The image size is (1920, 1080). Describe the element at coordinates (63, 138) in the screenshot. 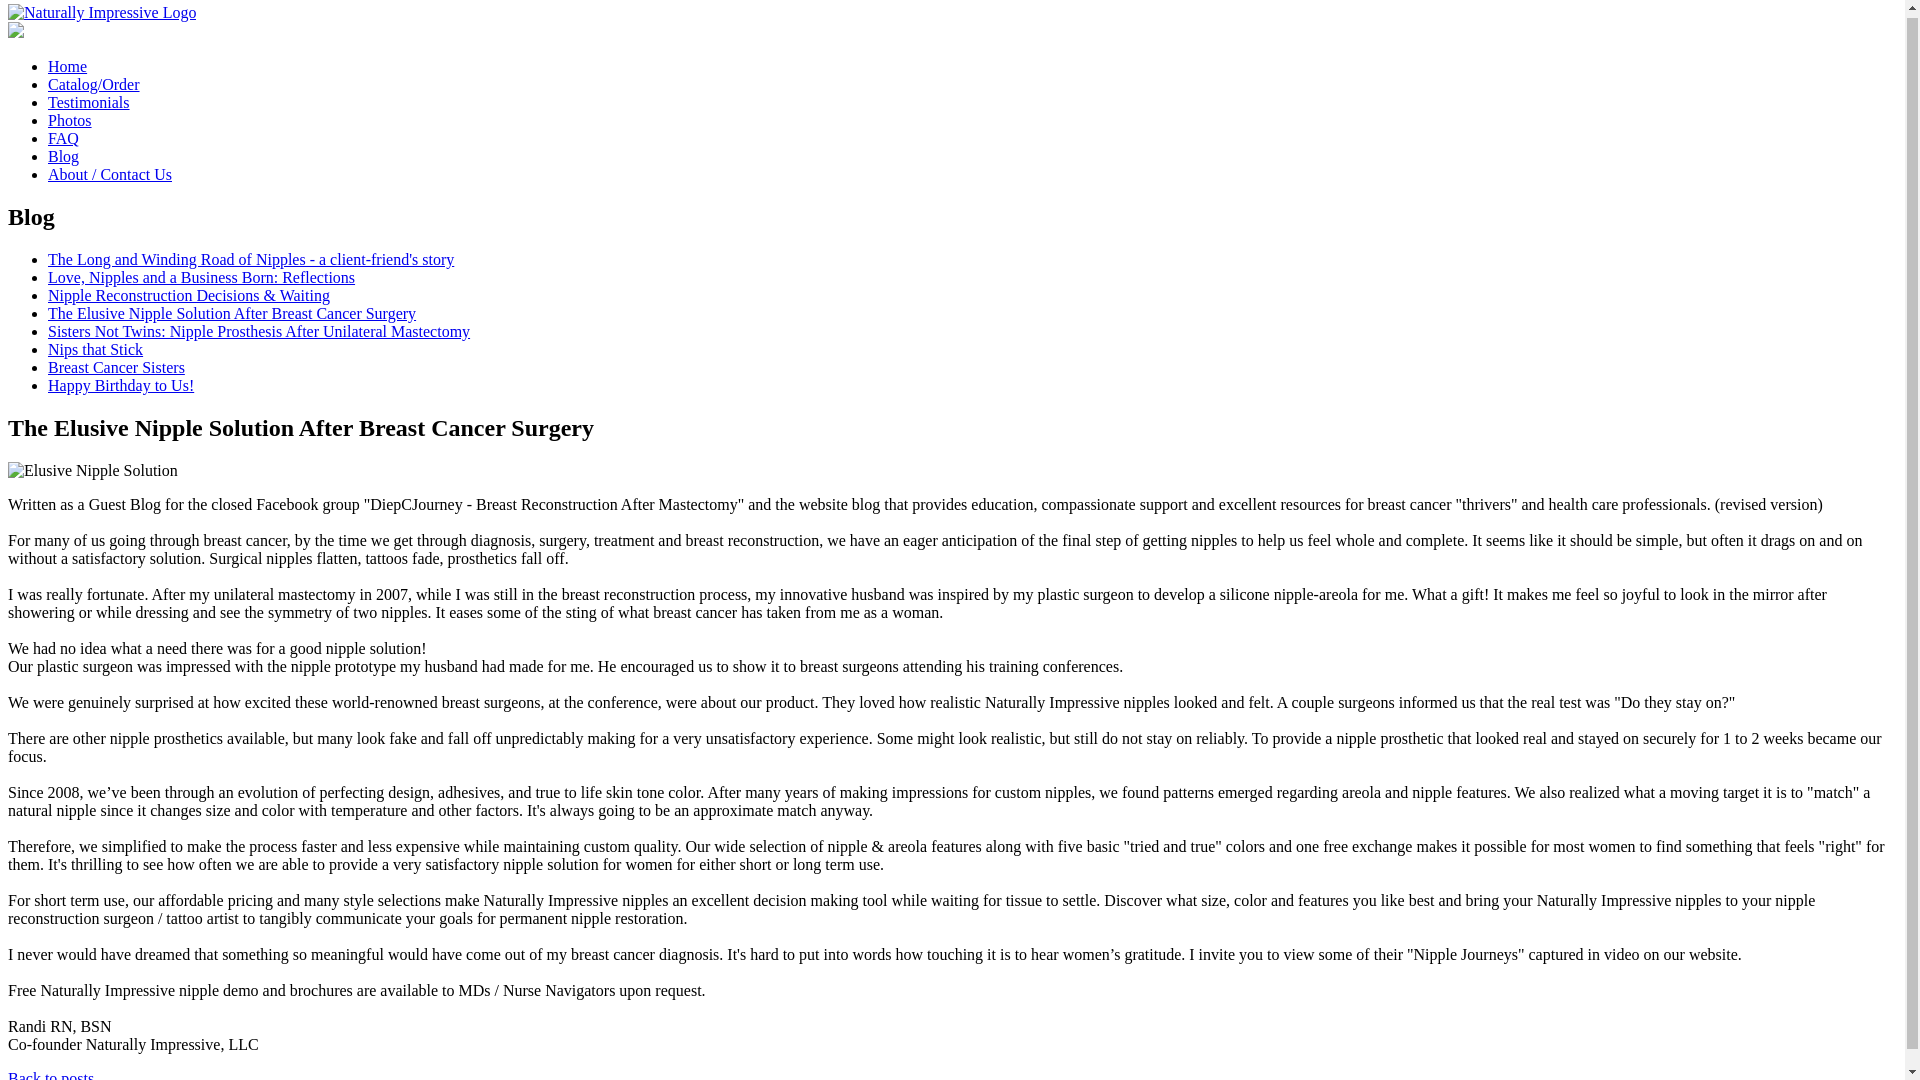

I see `FAQ` at that location.